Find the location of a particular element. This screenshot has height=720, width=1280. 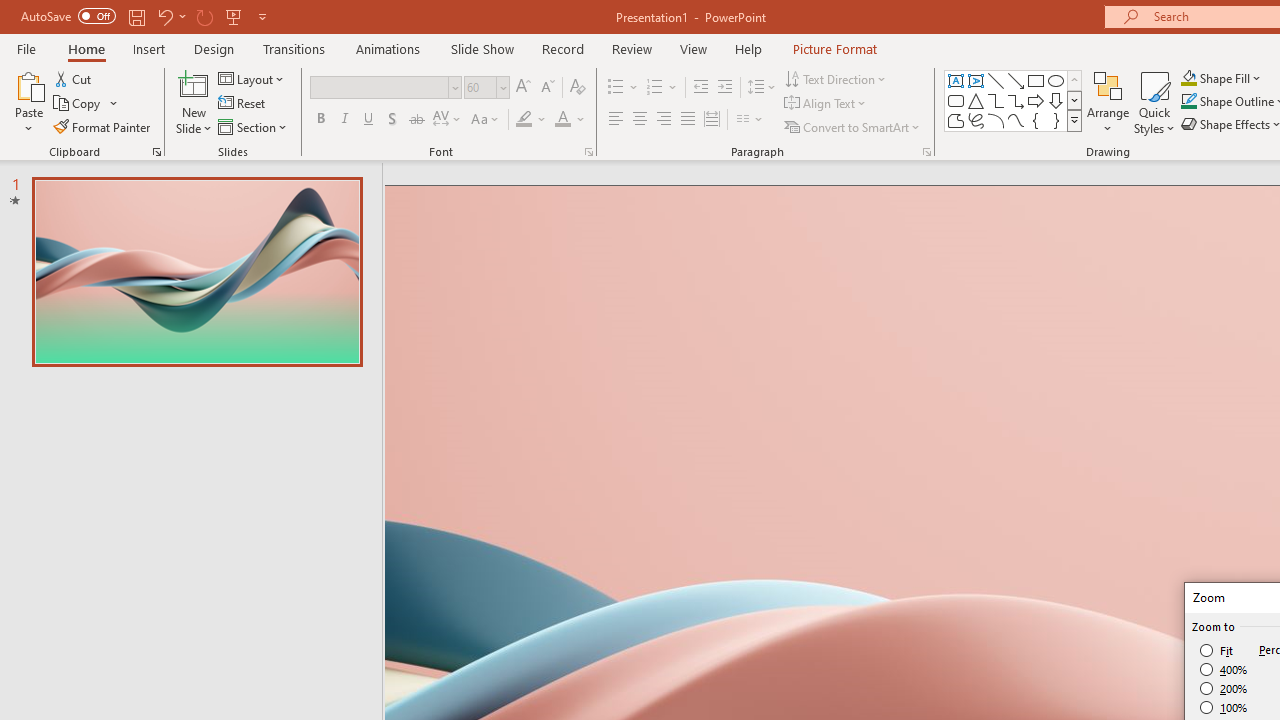

Copy is located at coordinates (78, 104).